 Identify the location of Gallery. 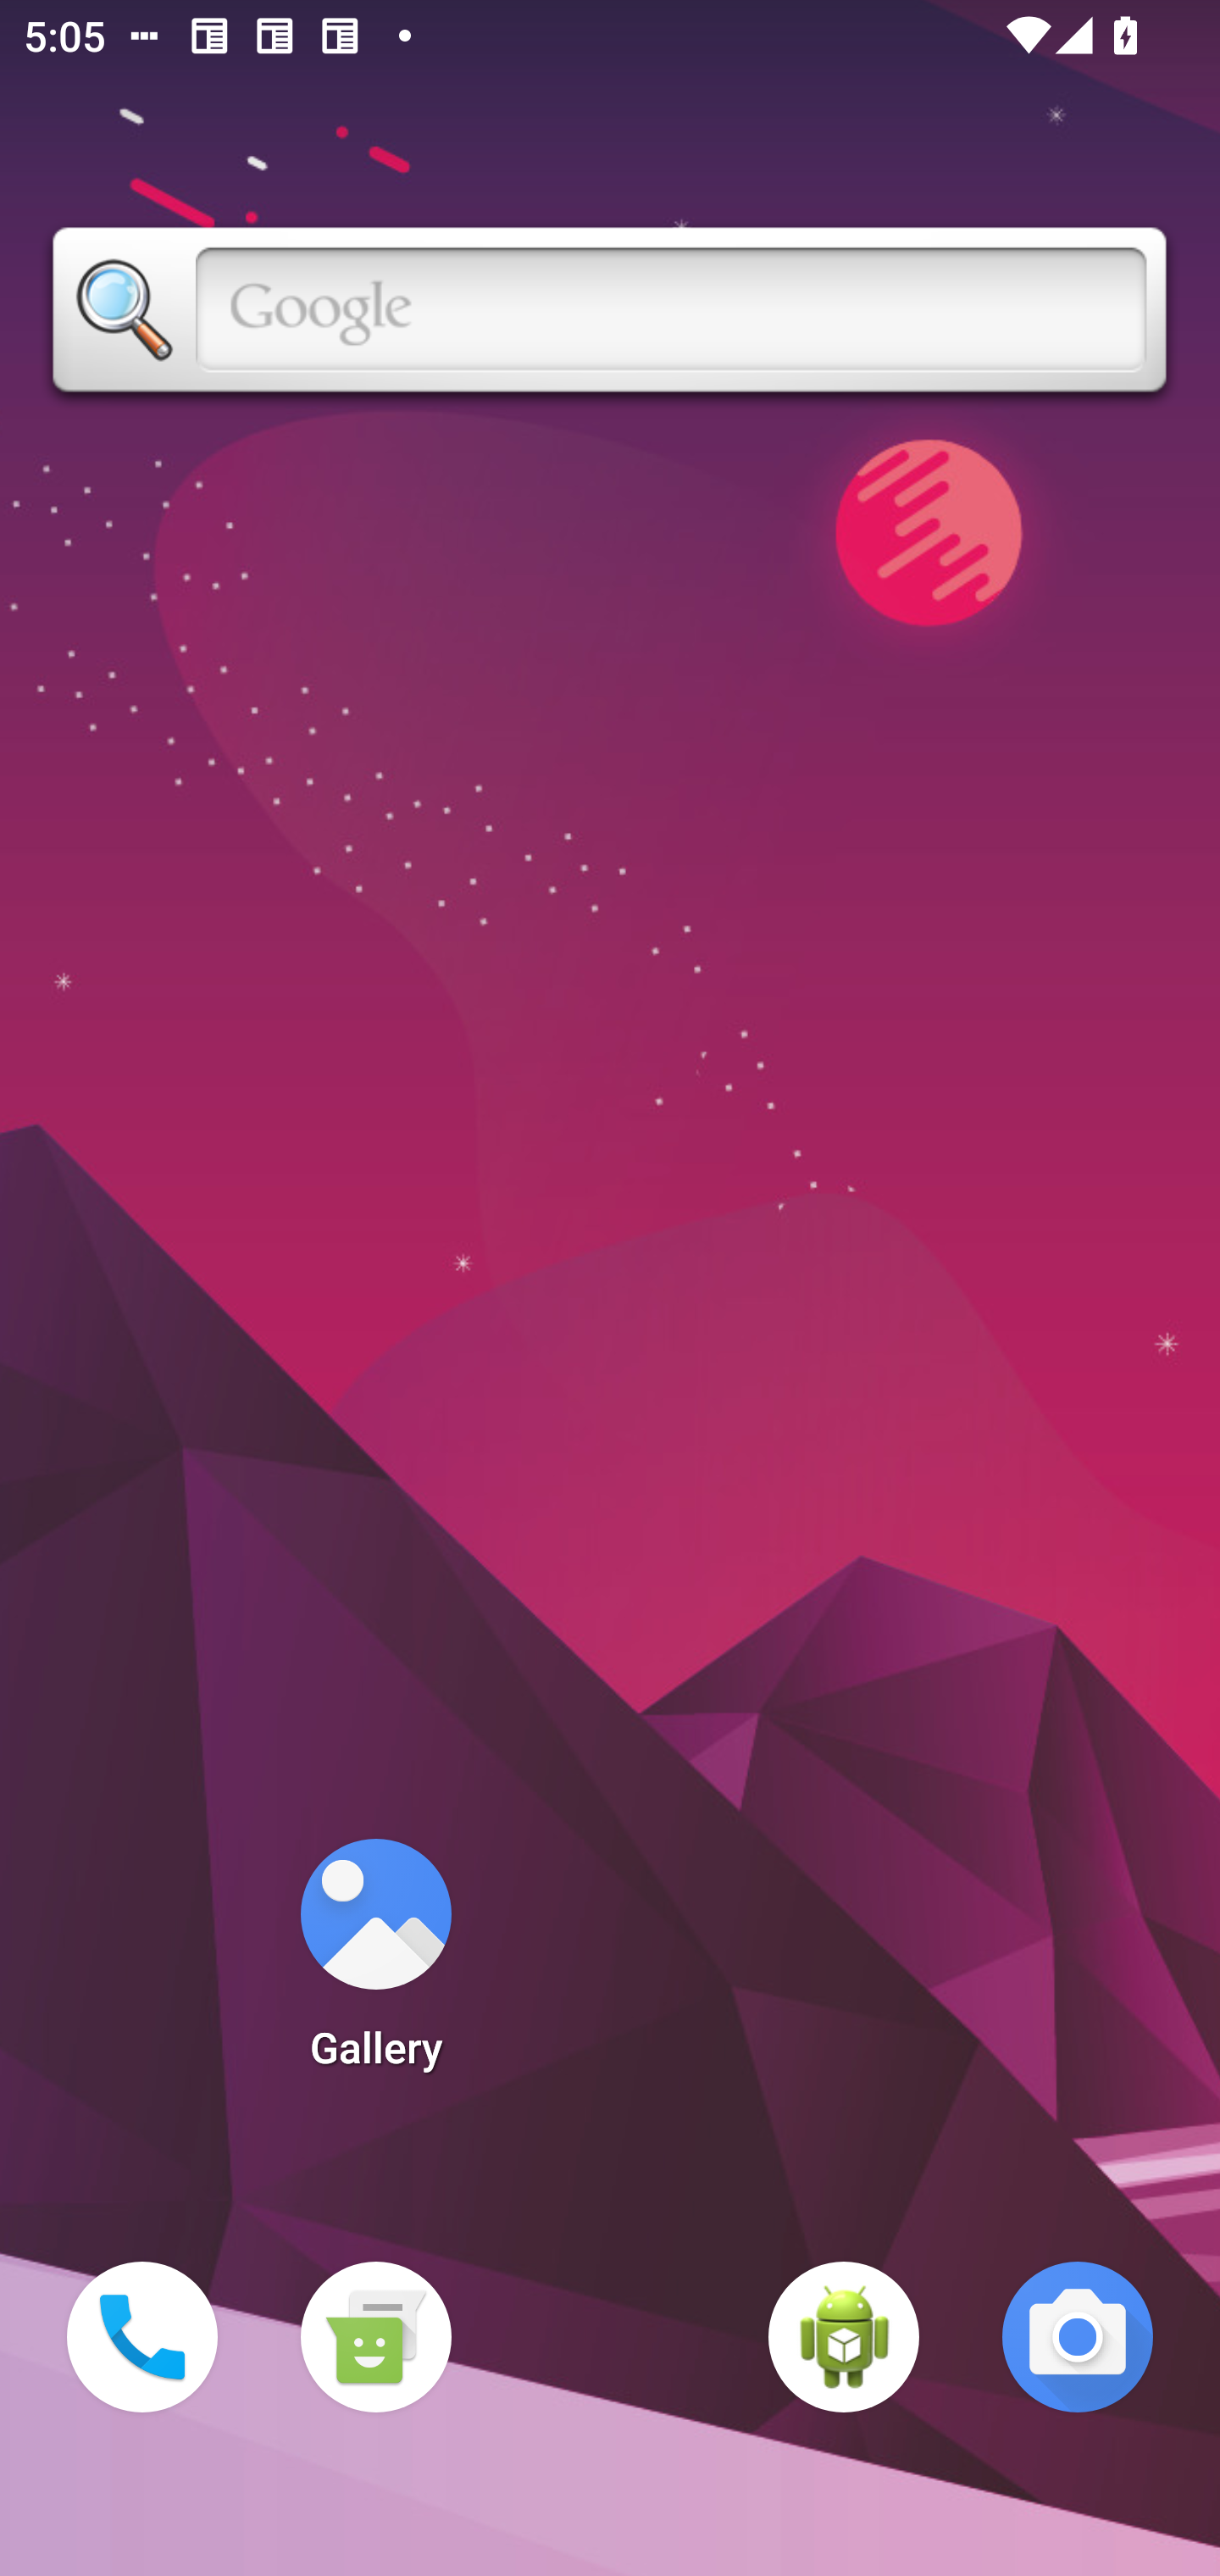
(375, 1964).